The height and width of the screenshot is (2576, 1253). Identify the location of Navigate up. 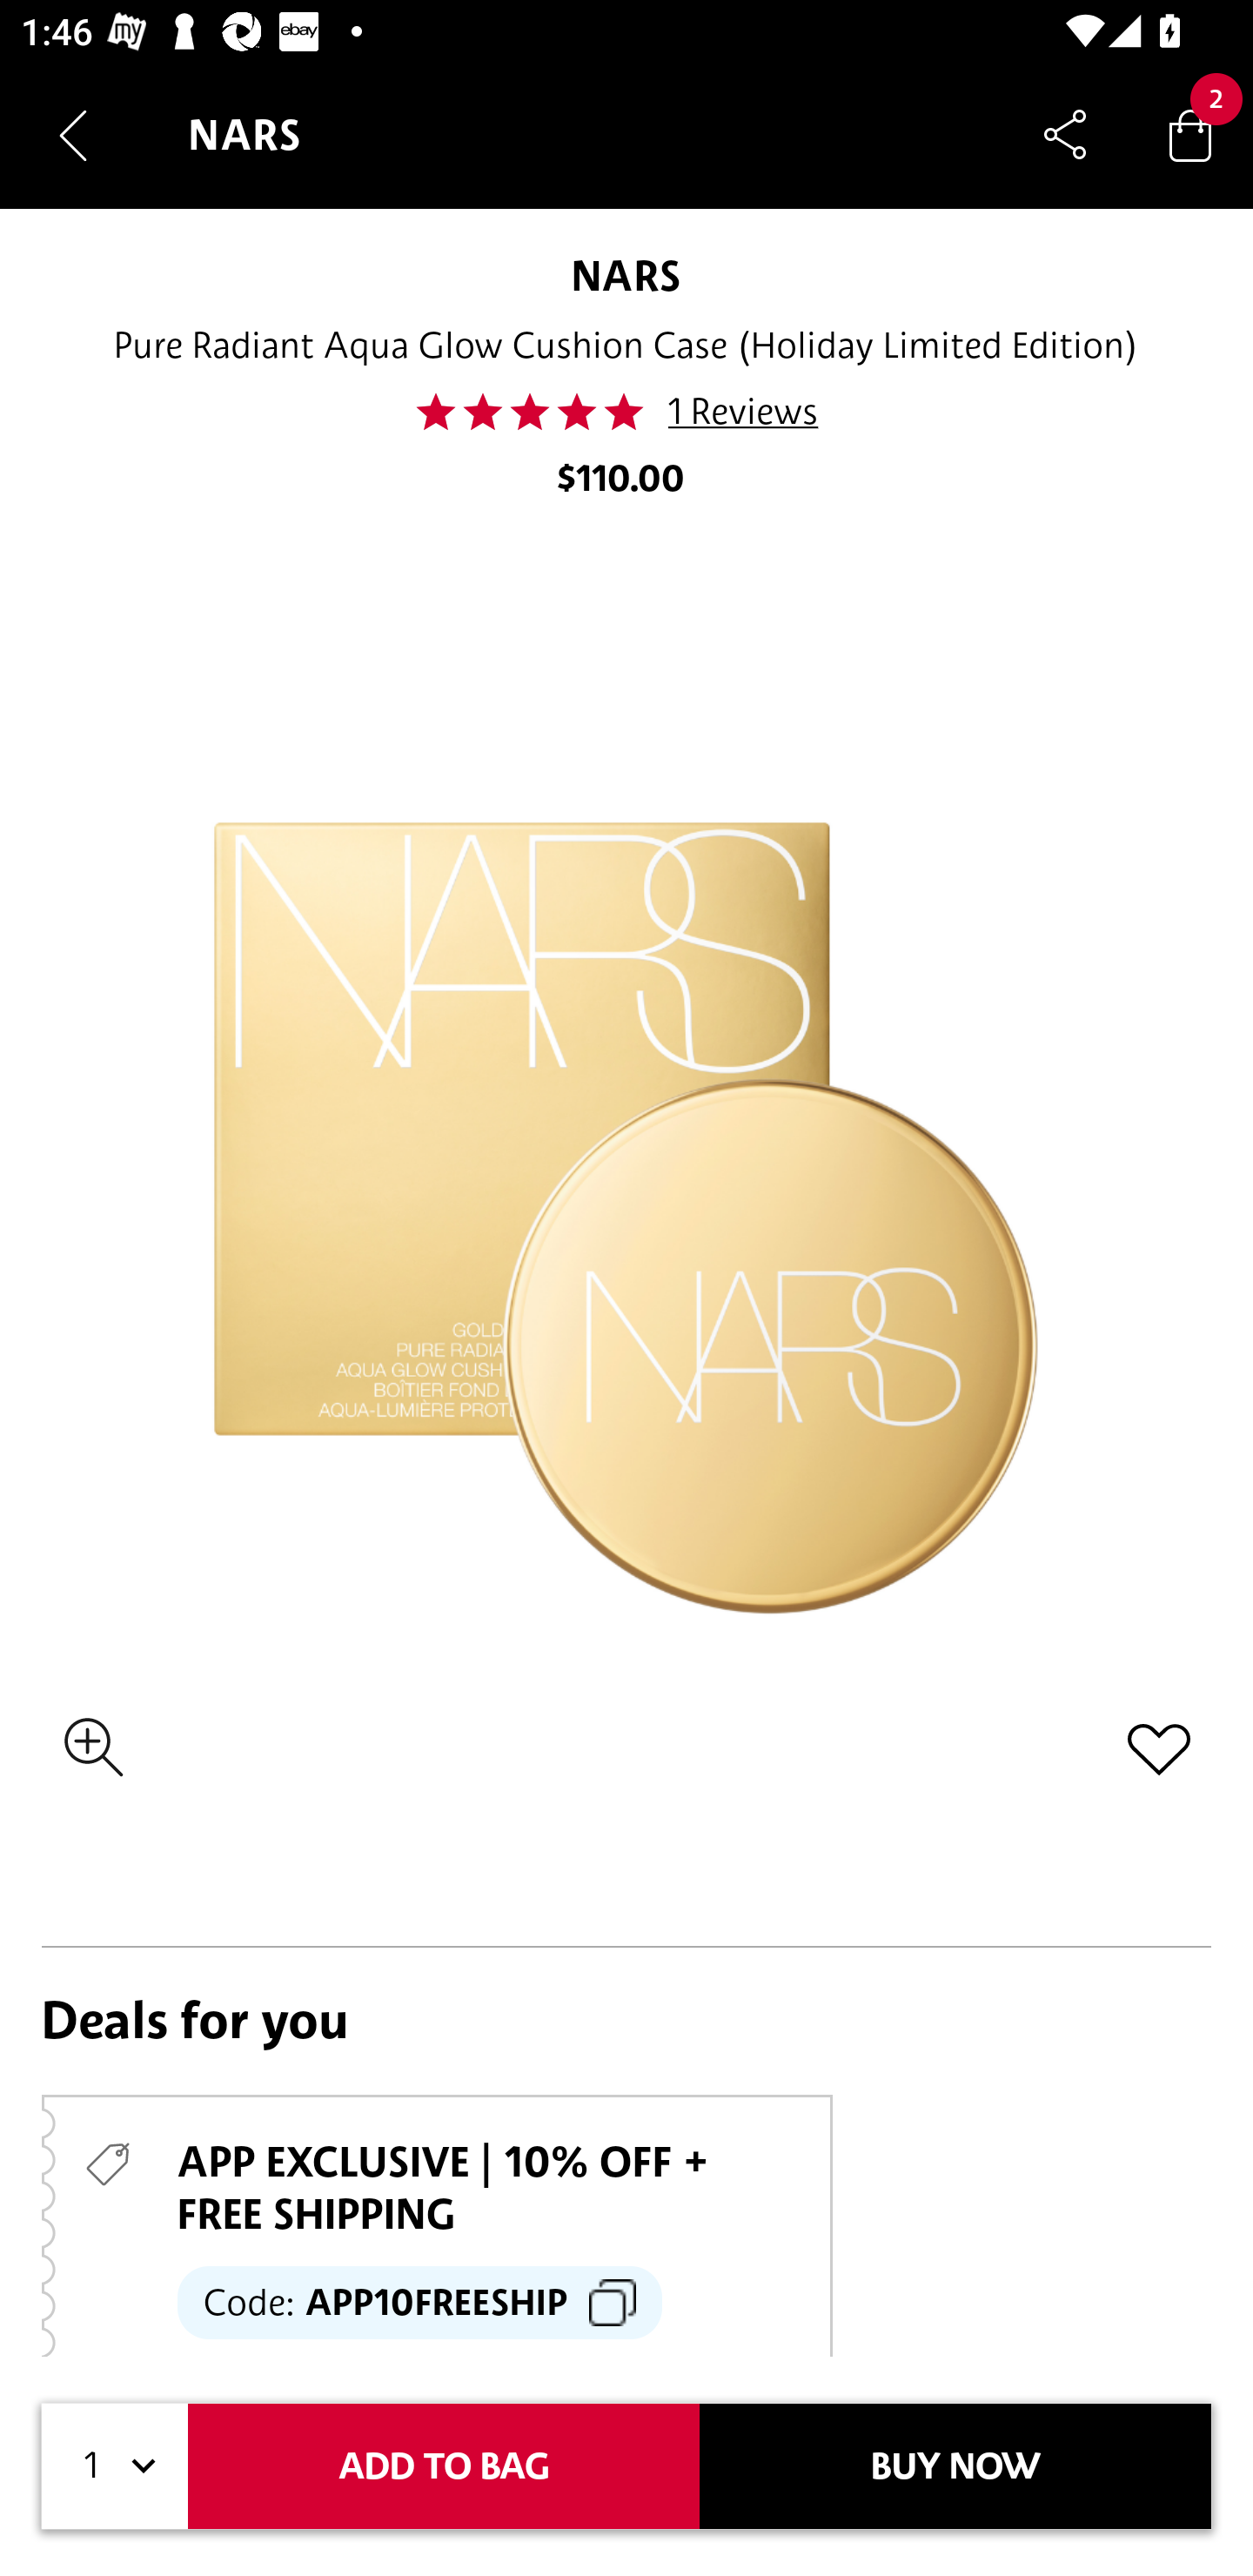
(73, 135).